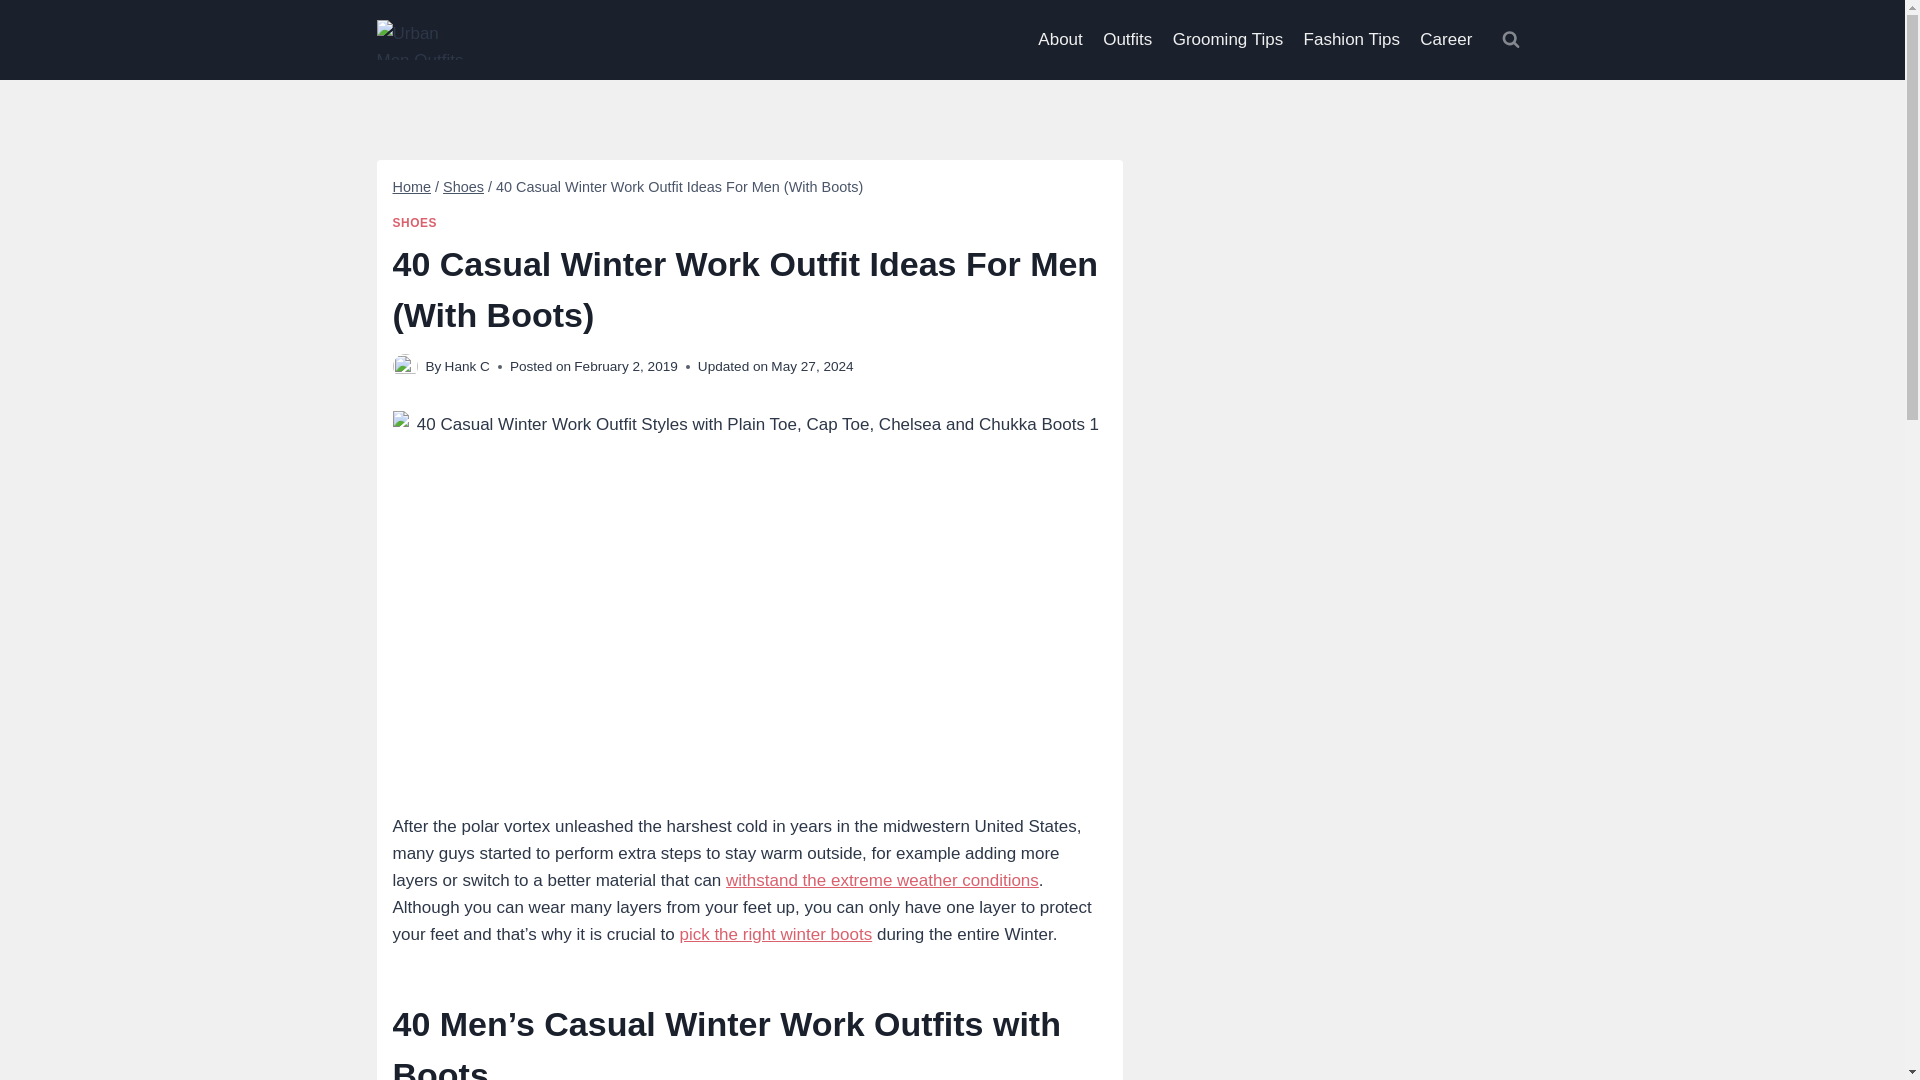 The width and height of the screenshot is (1920, 1080). Describe the element at coordinates (775, 934) in the screenshot. I see `pick the right winter boots` at that location.